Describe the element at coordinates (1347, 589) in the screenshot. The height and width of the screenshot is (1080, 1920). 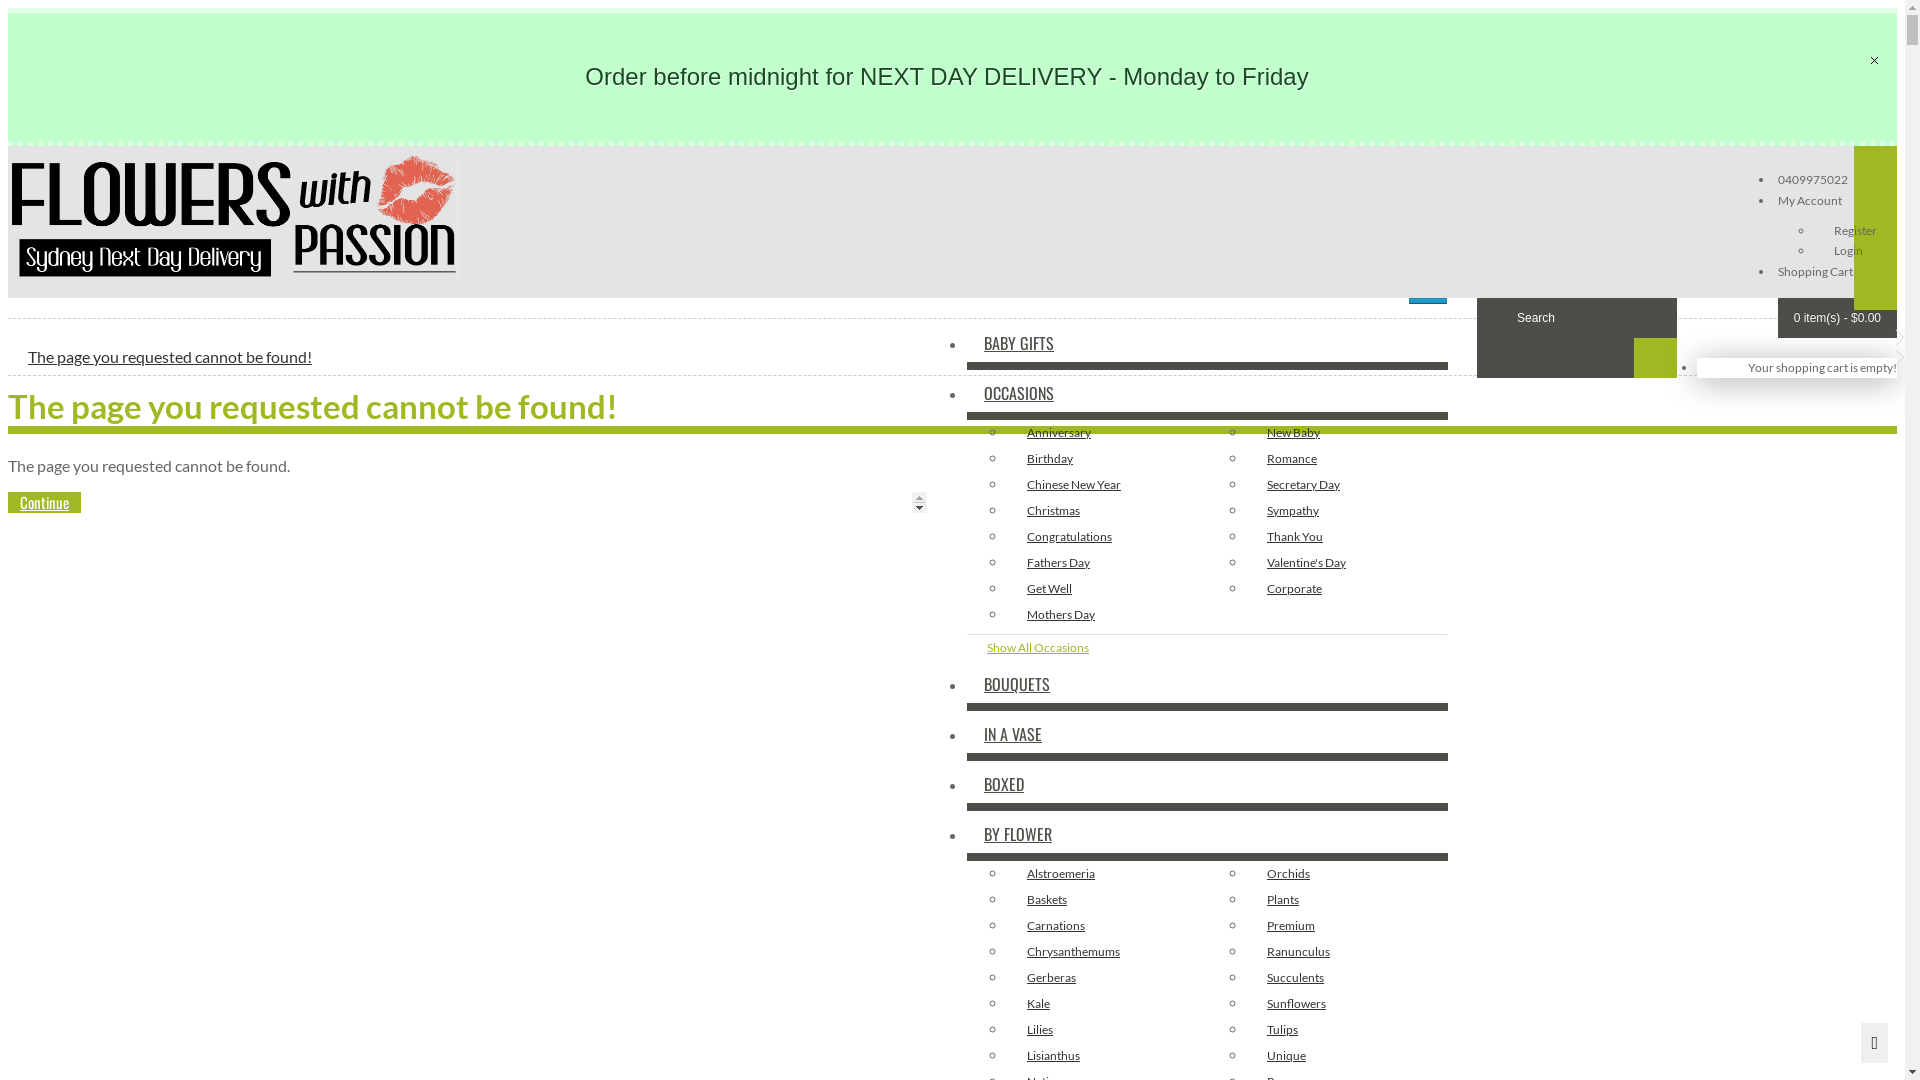
I see `Corporate` at that location.